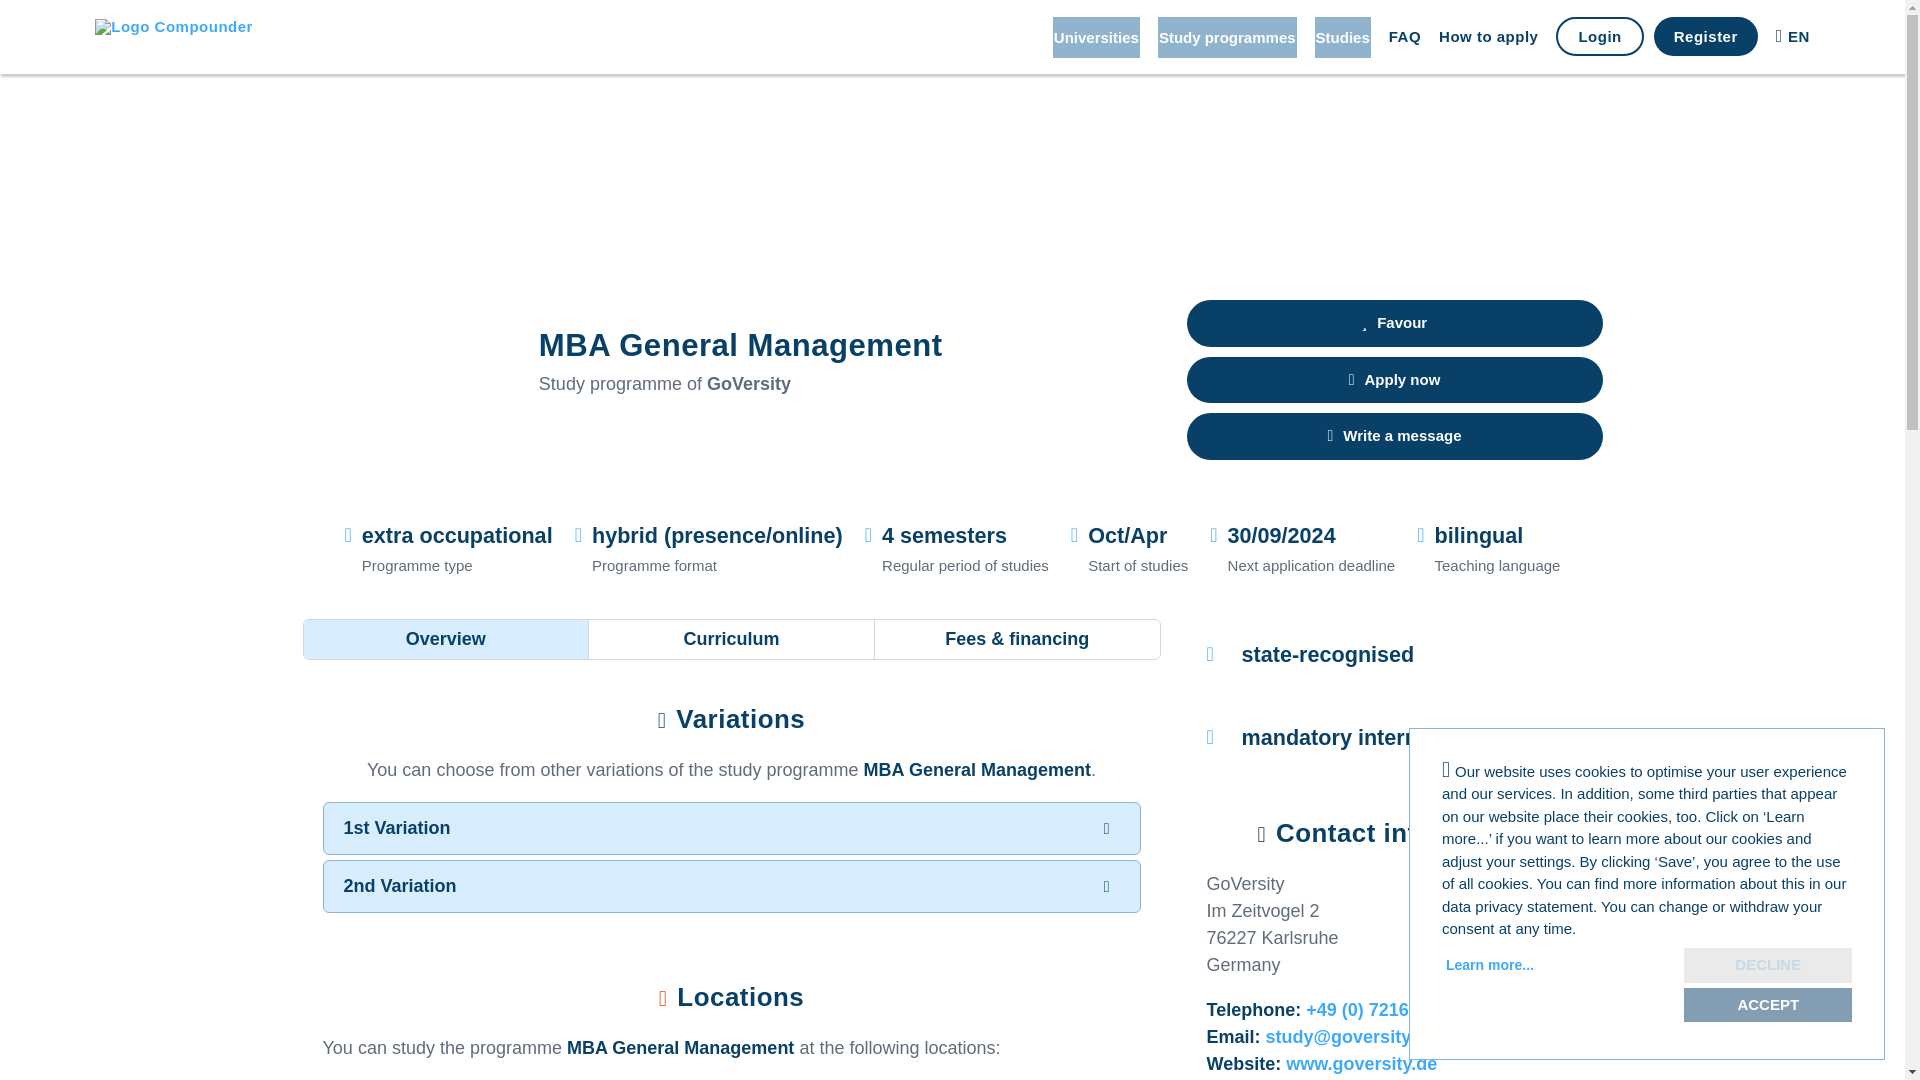 The width and height of the screenshot is (1920, 1080). What do you see at coordinates (1227, 36) in the screenshot?
I see `Find all study programmes on Compounder` at bounding box center [1227, 36].